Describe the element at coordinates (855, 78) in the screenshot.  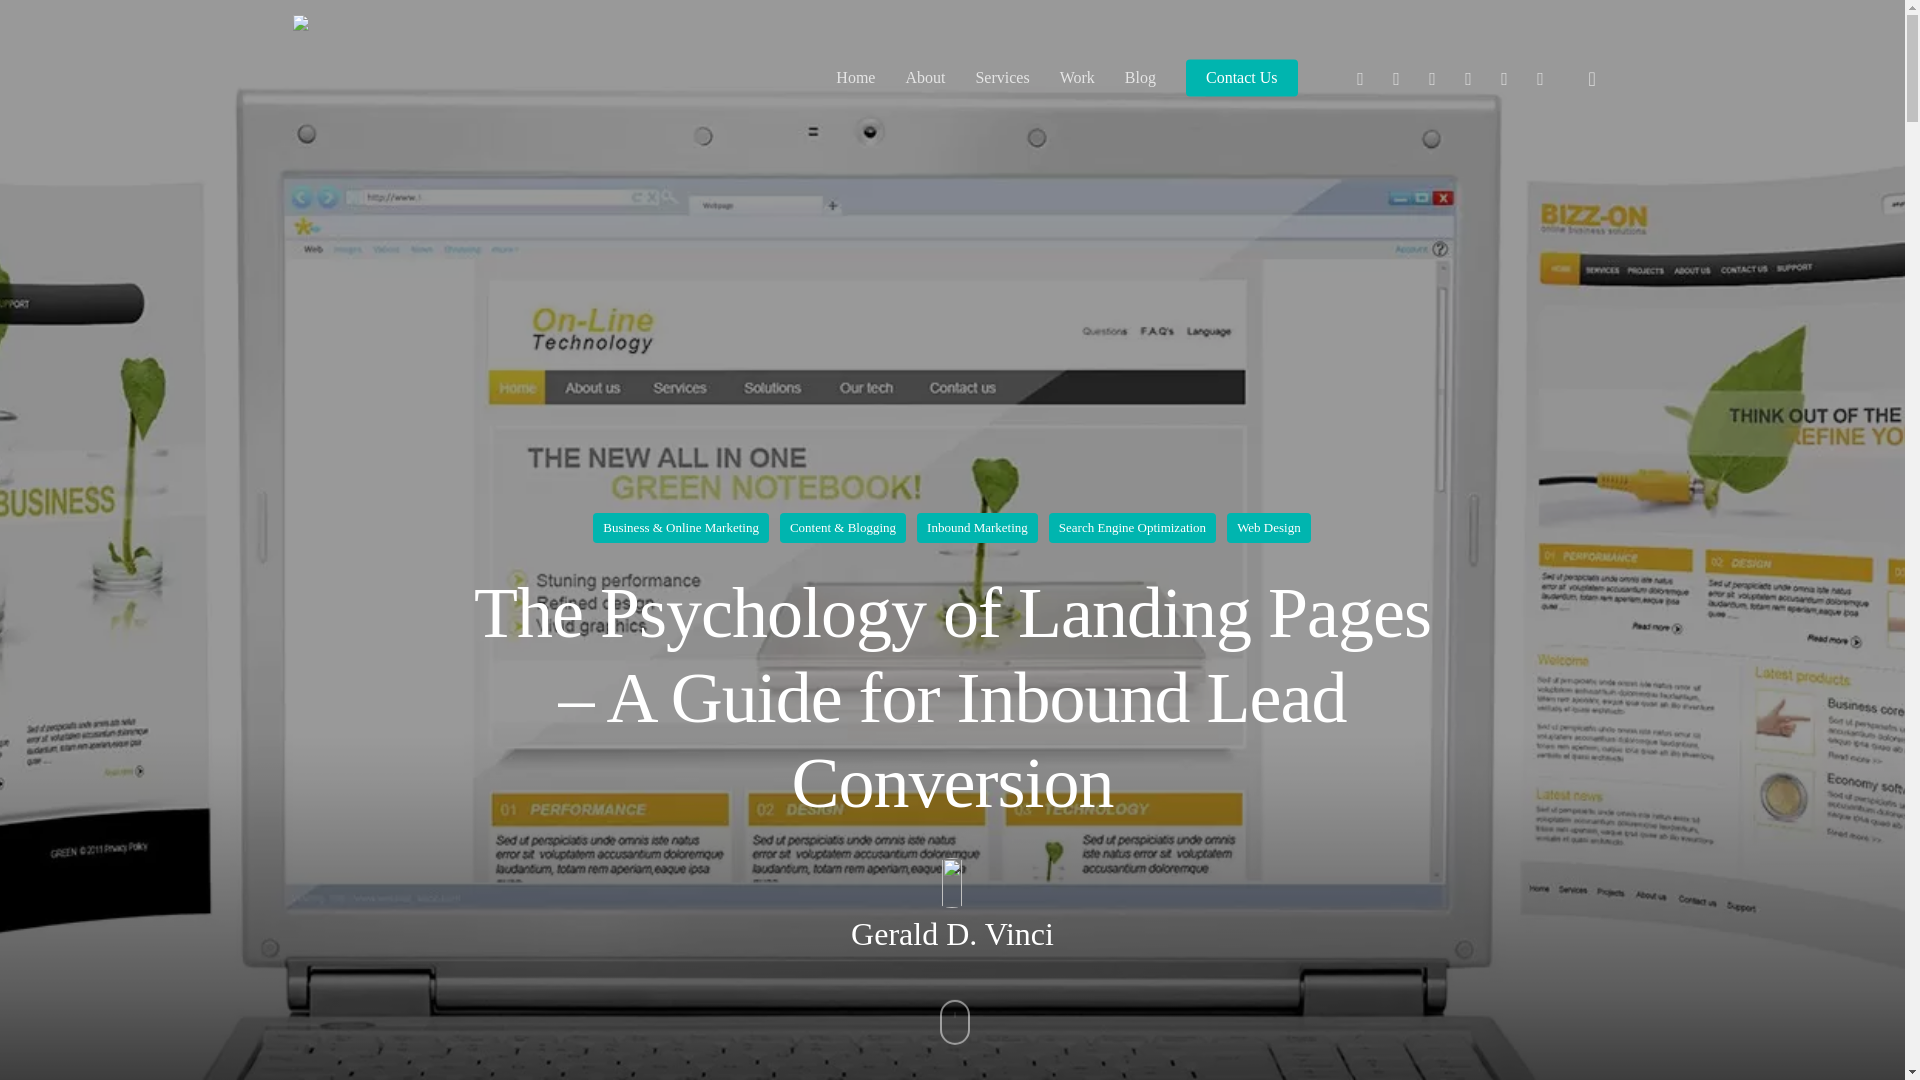
I see `Home` at that location.